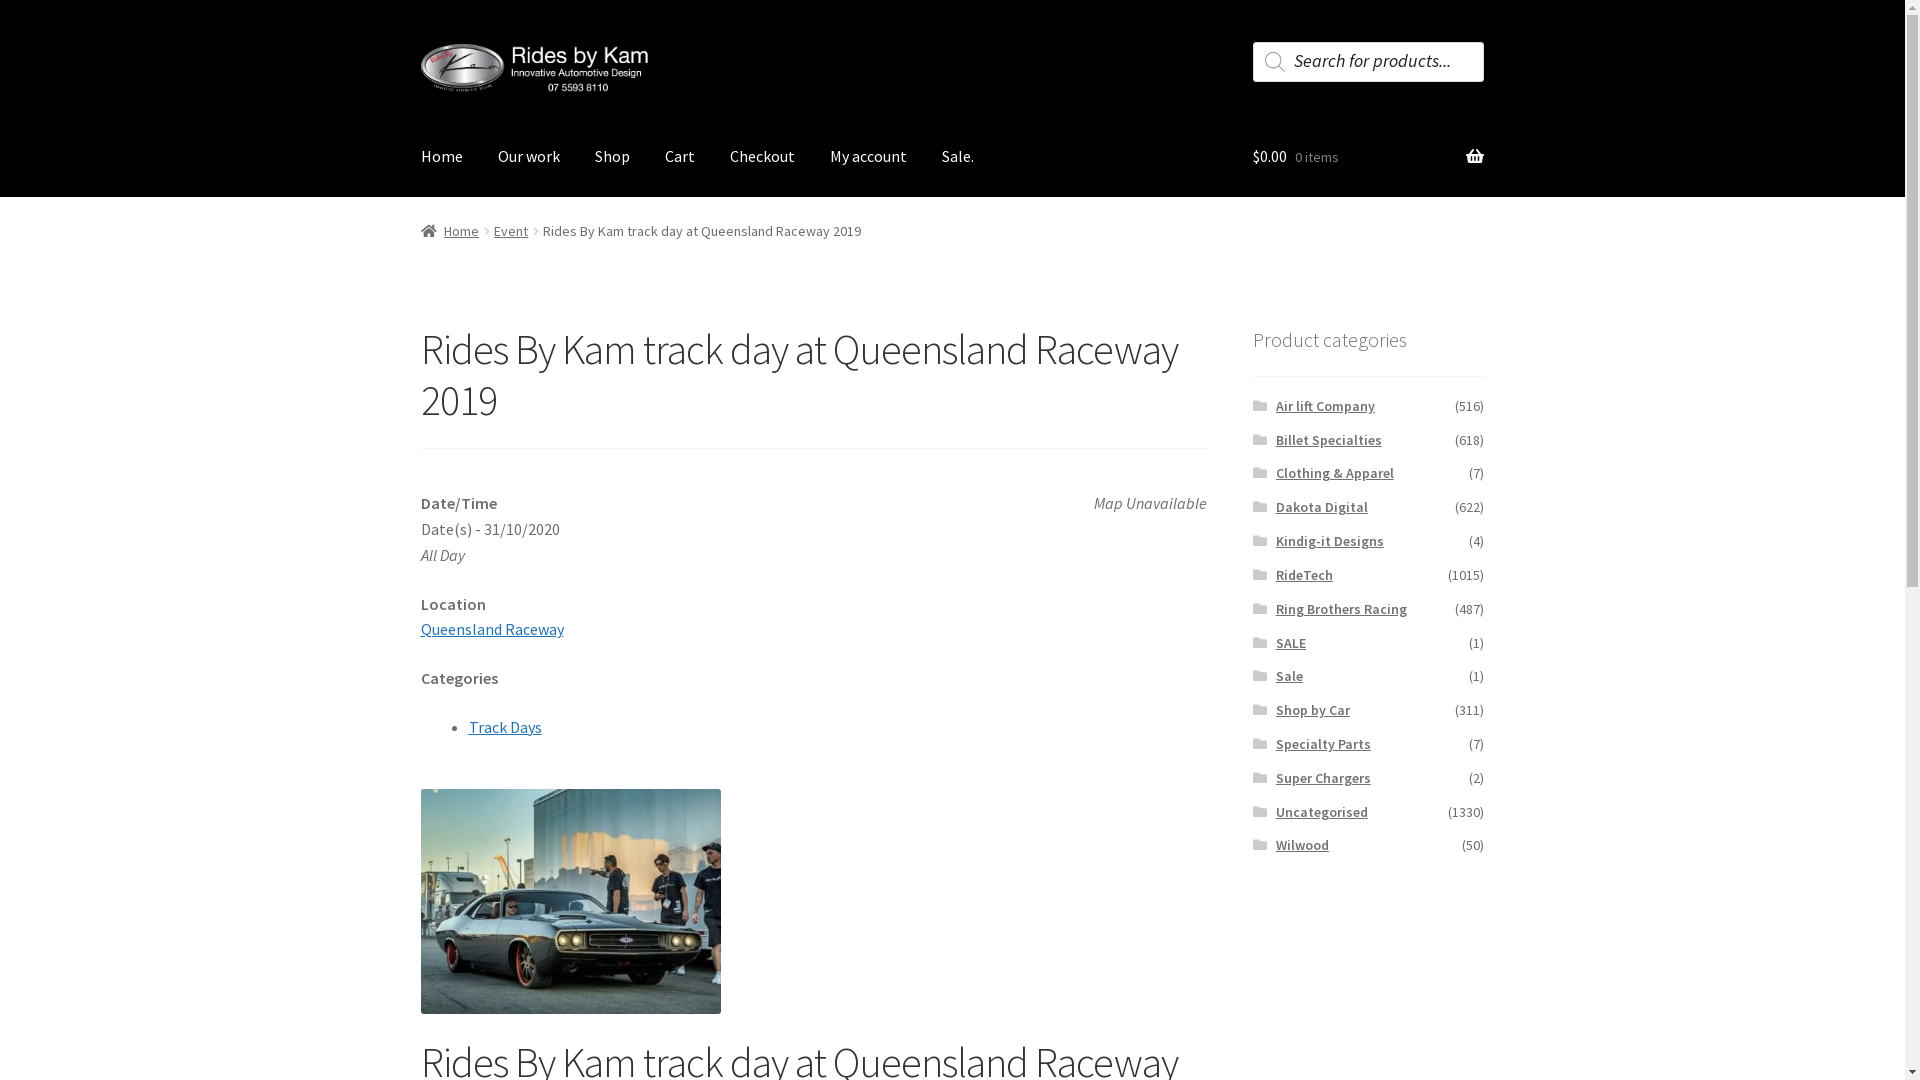 Image resolution: width=1920 pixels, height=1080 pixels. I want to click on Air lift Company, so click(1326, 406).